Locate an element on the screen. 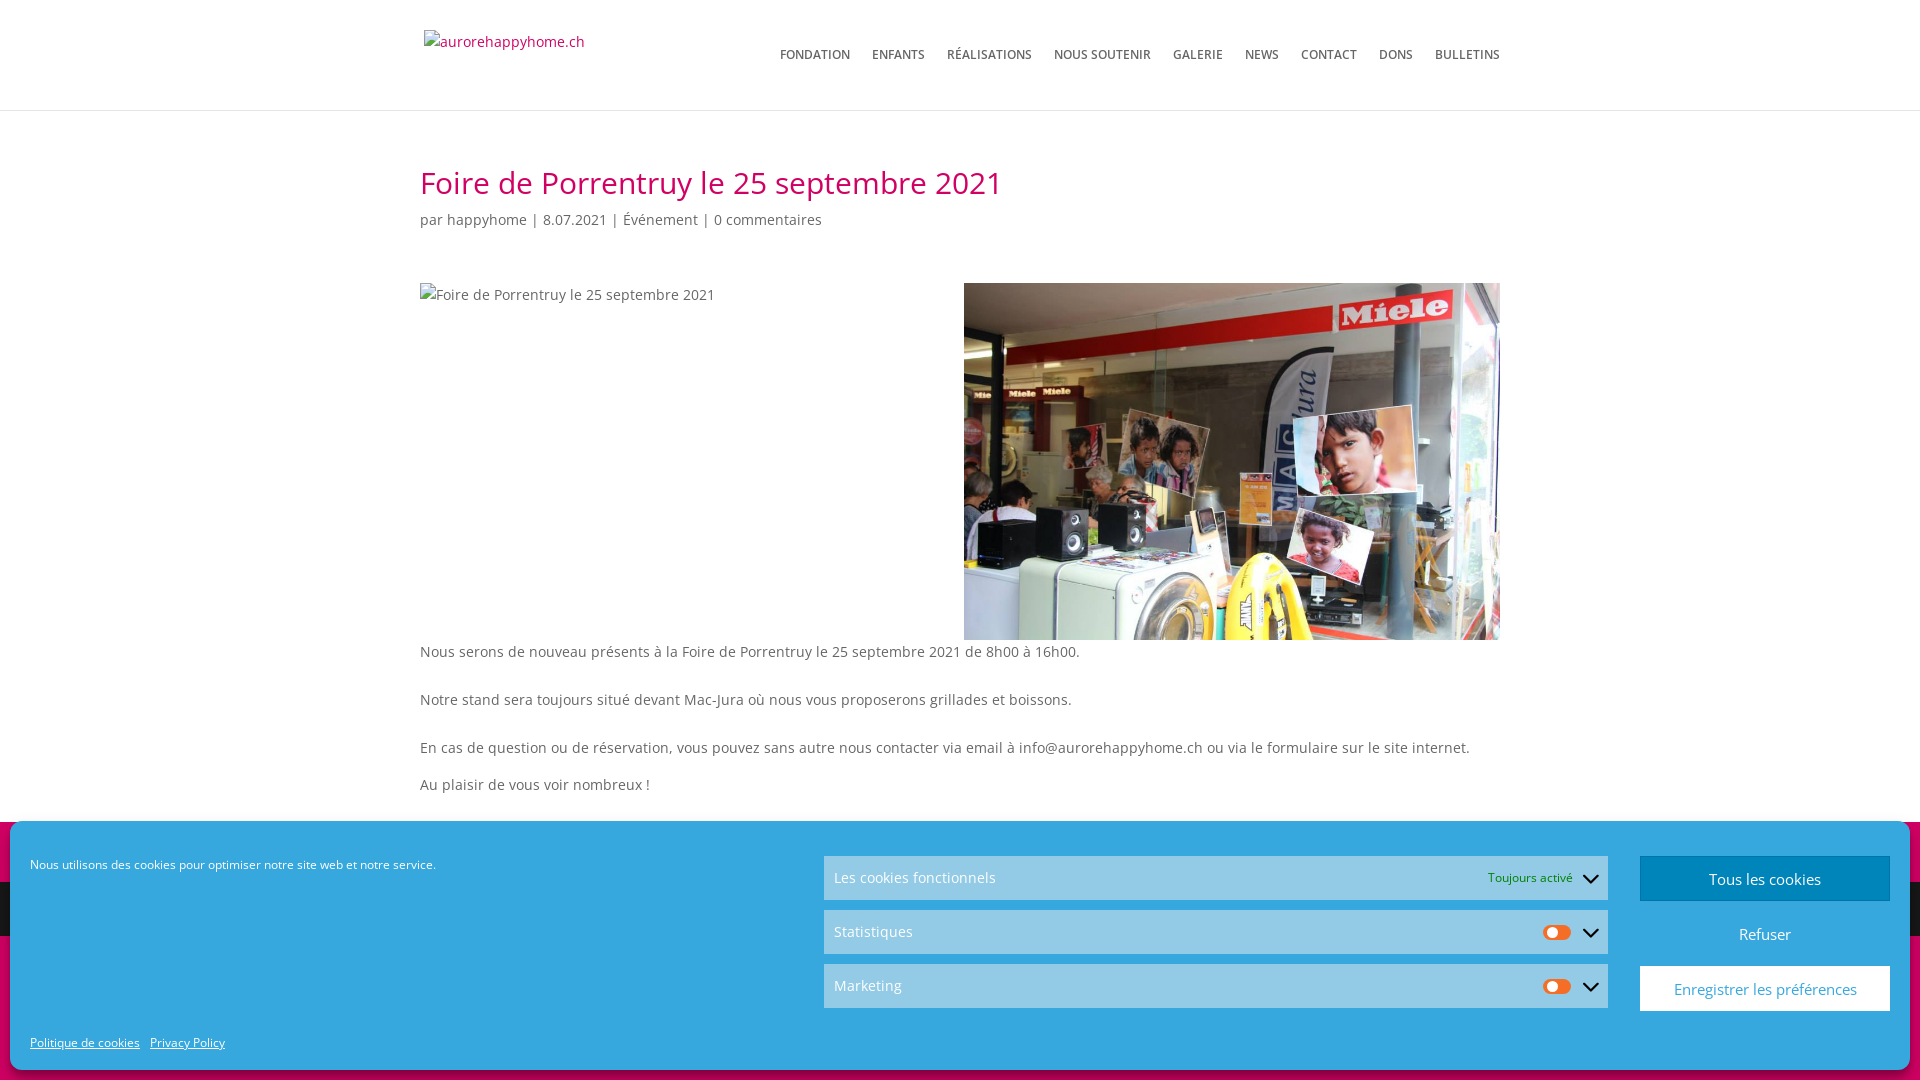  Politique de cookies is located at coordinates (85, 1043).